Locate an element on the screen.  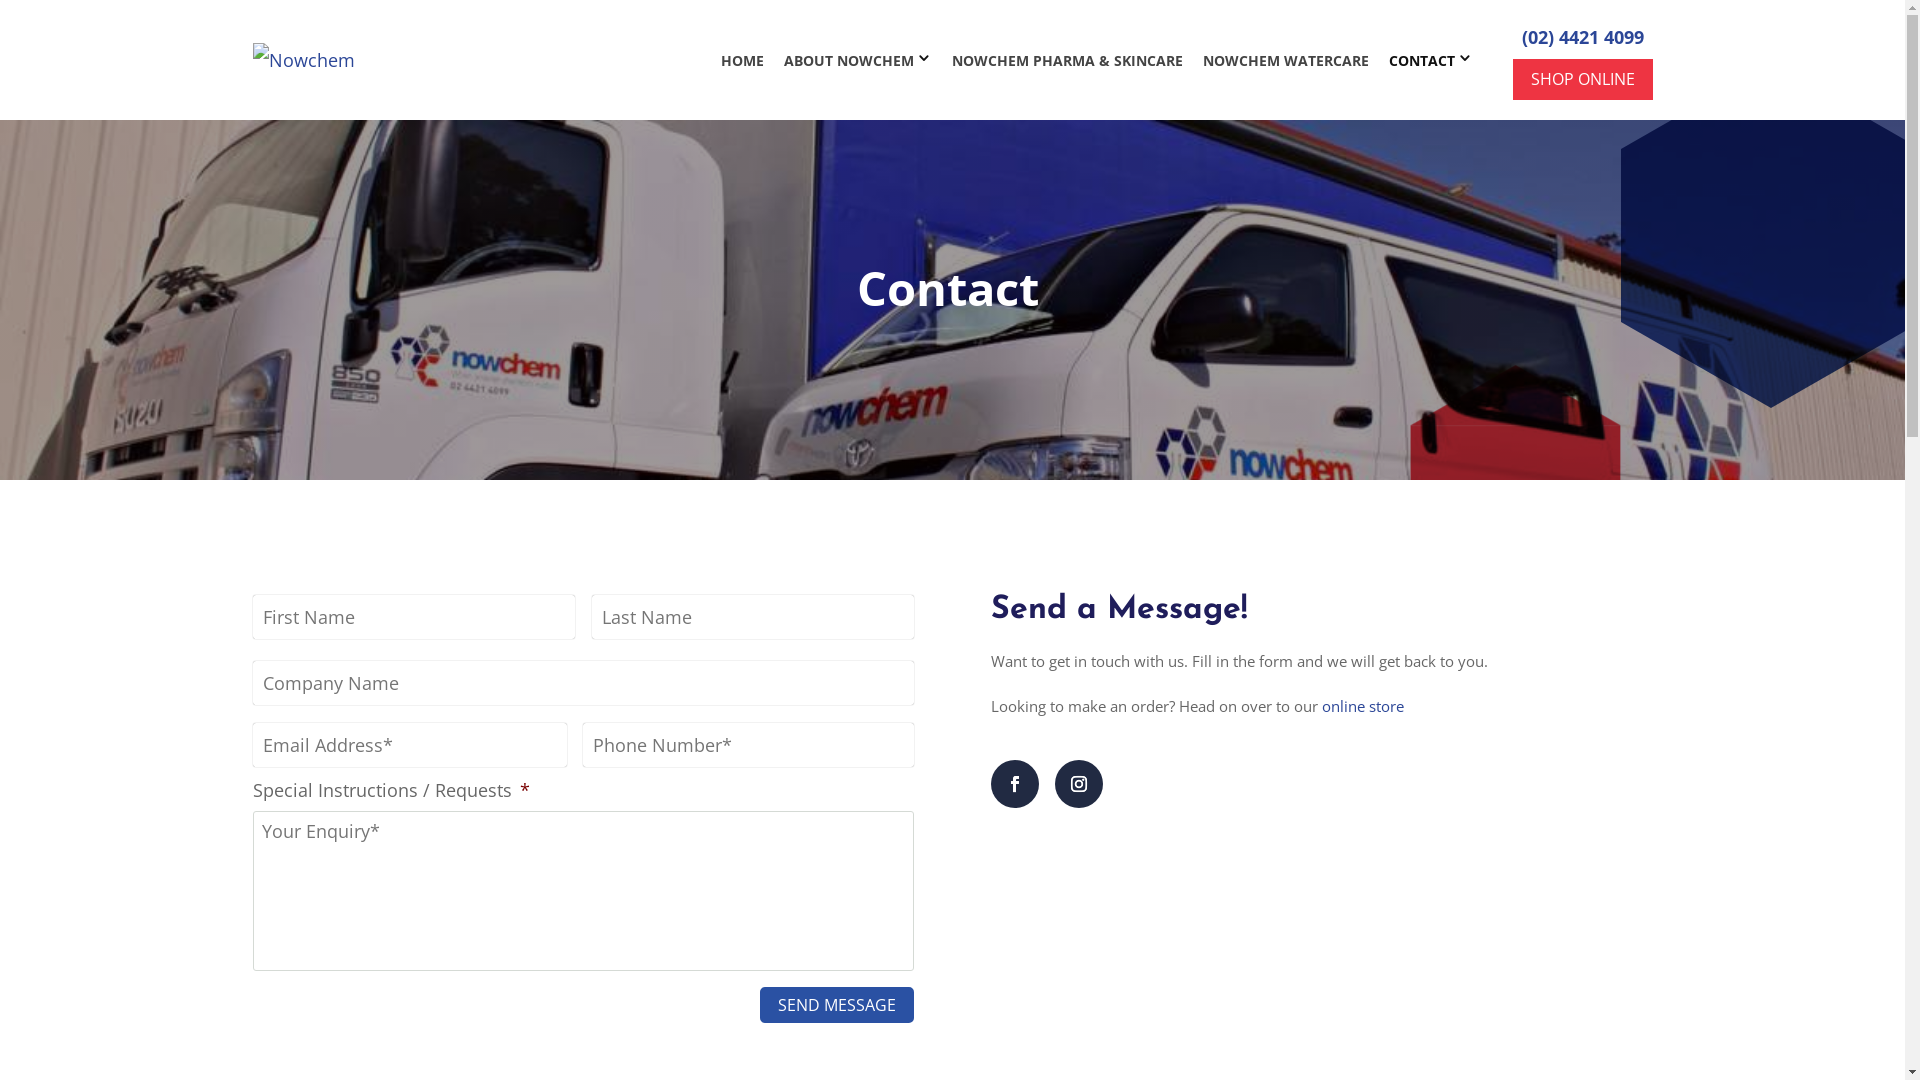
Follow on Facebook is located at coordinates (1015, 784).